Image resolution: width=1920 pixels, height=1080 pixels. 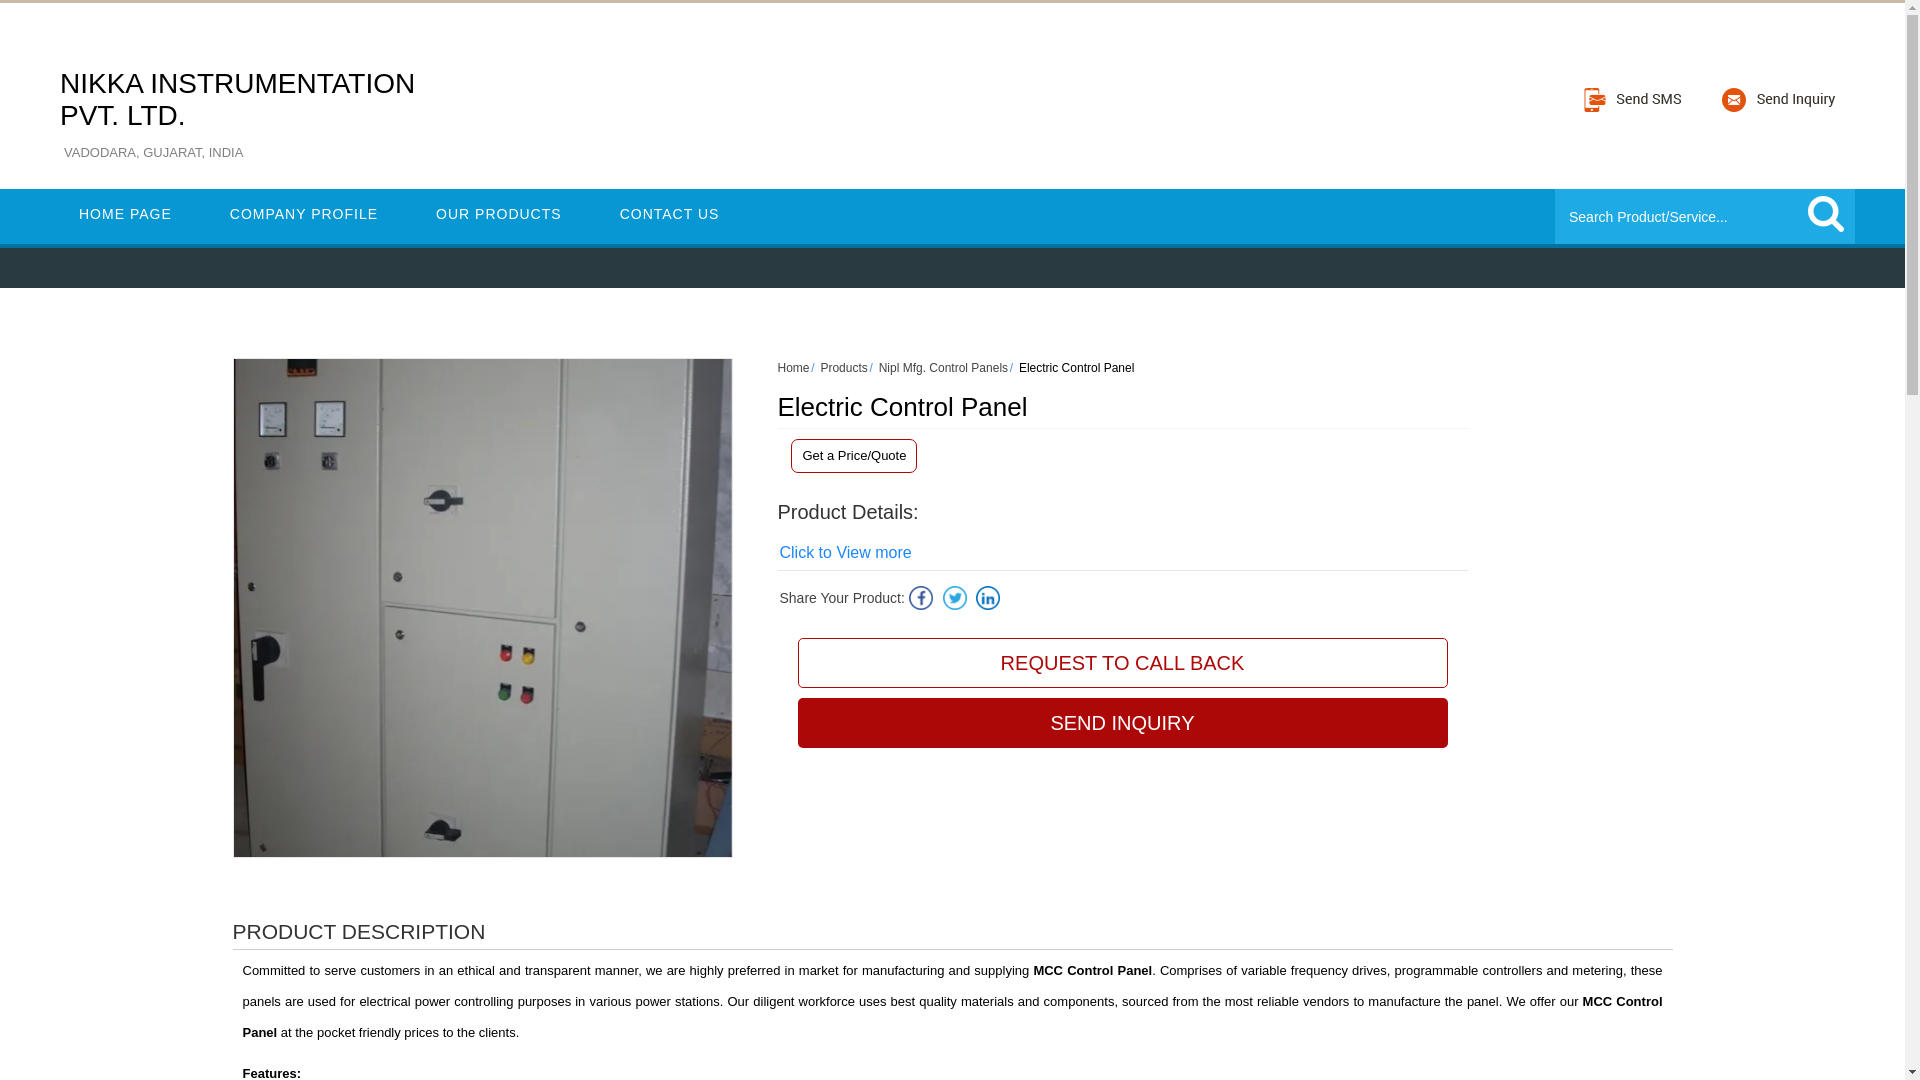 I want to click on Home, so click(x=794, y=367).